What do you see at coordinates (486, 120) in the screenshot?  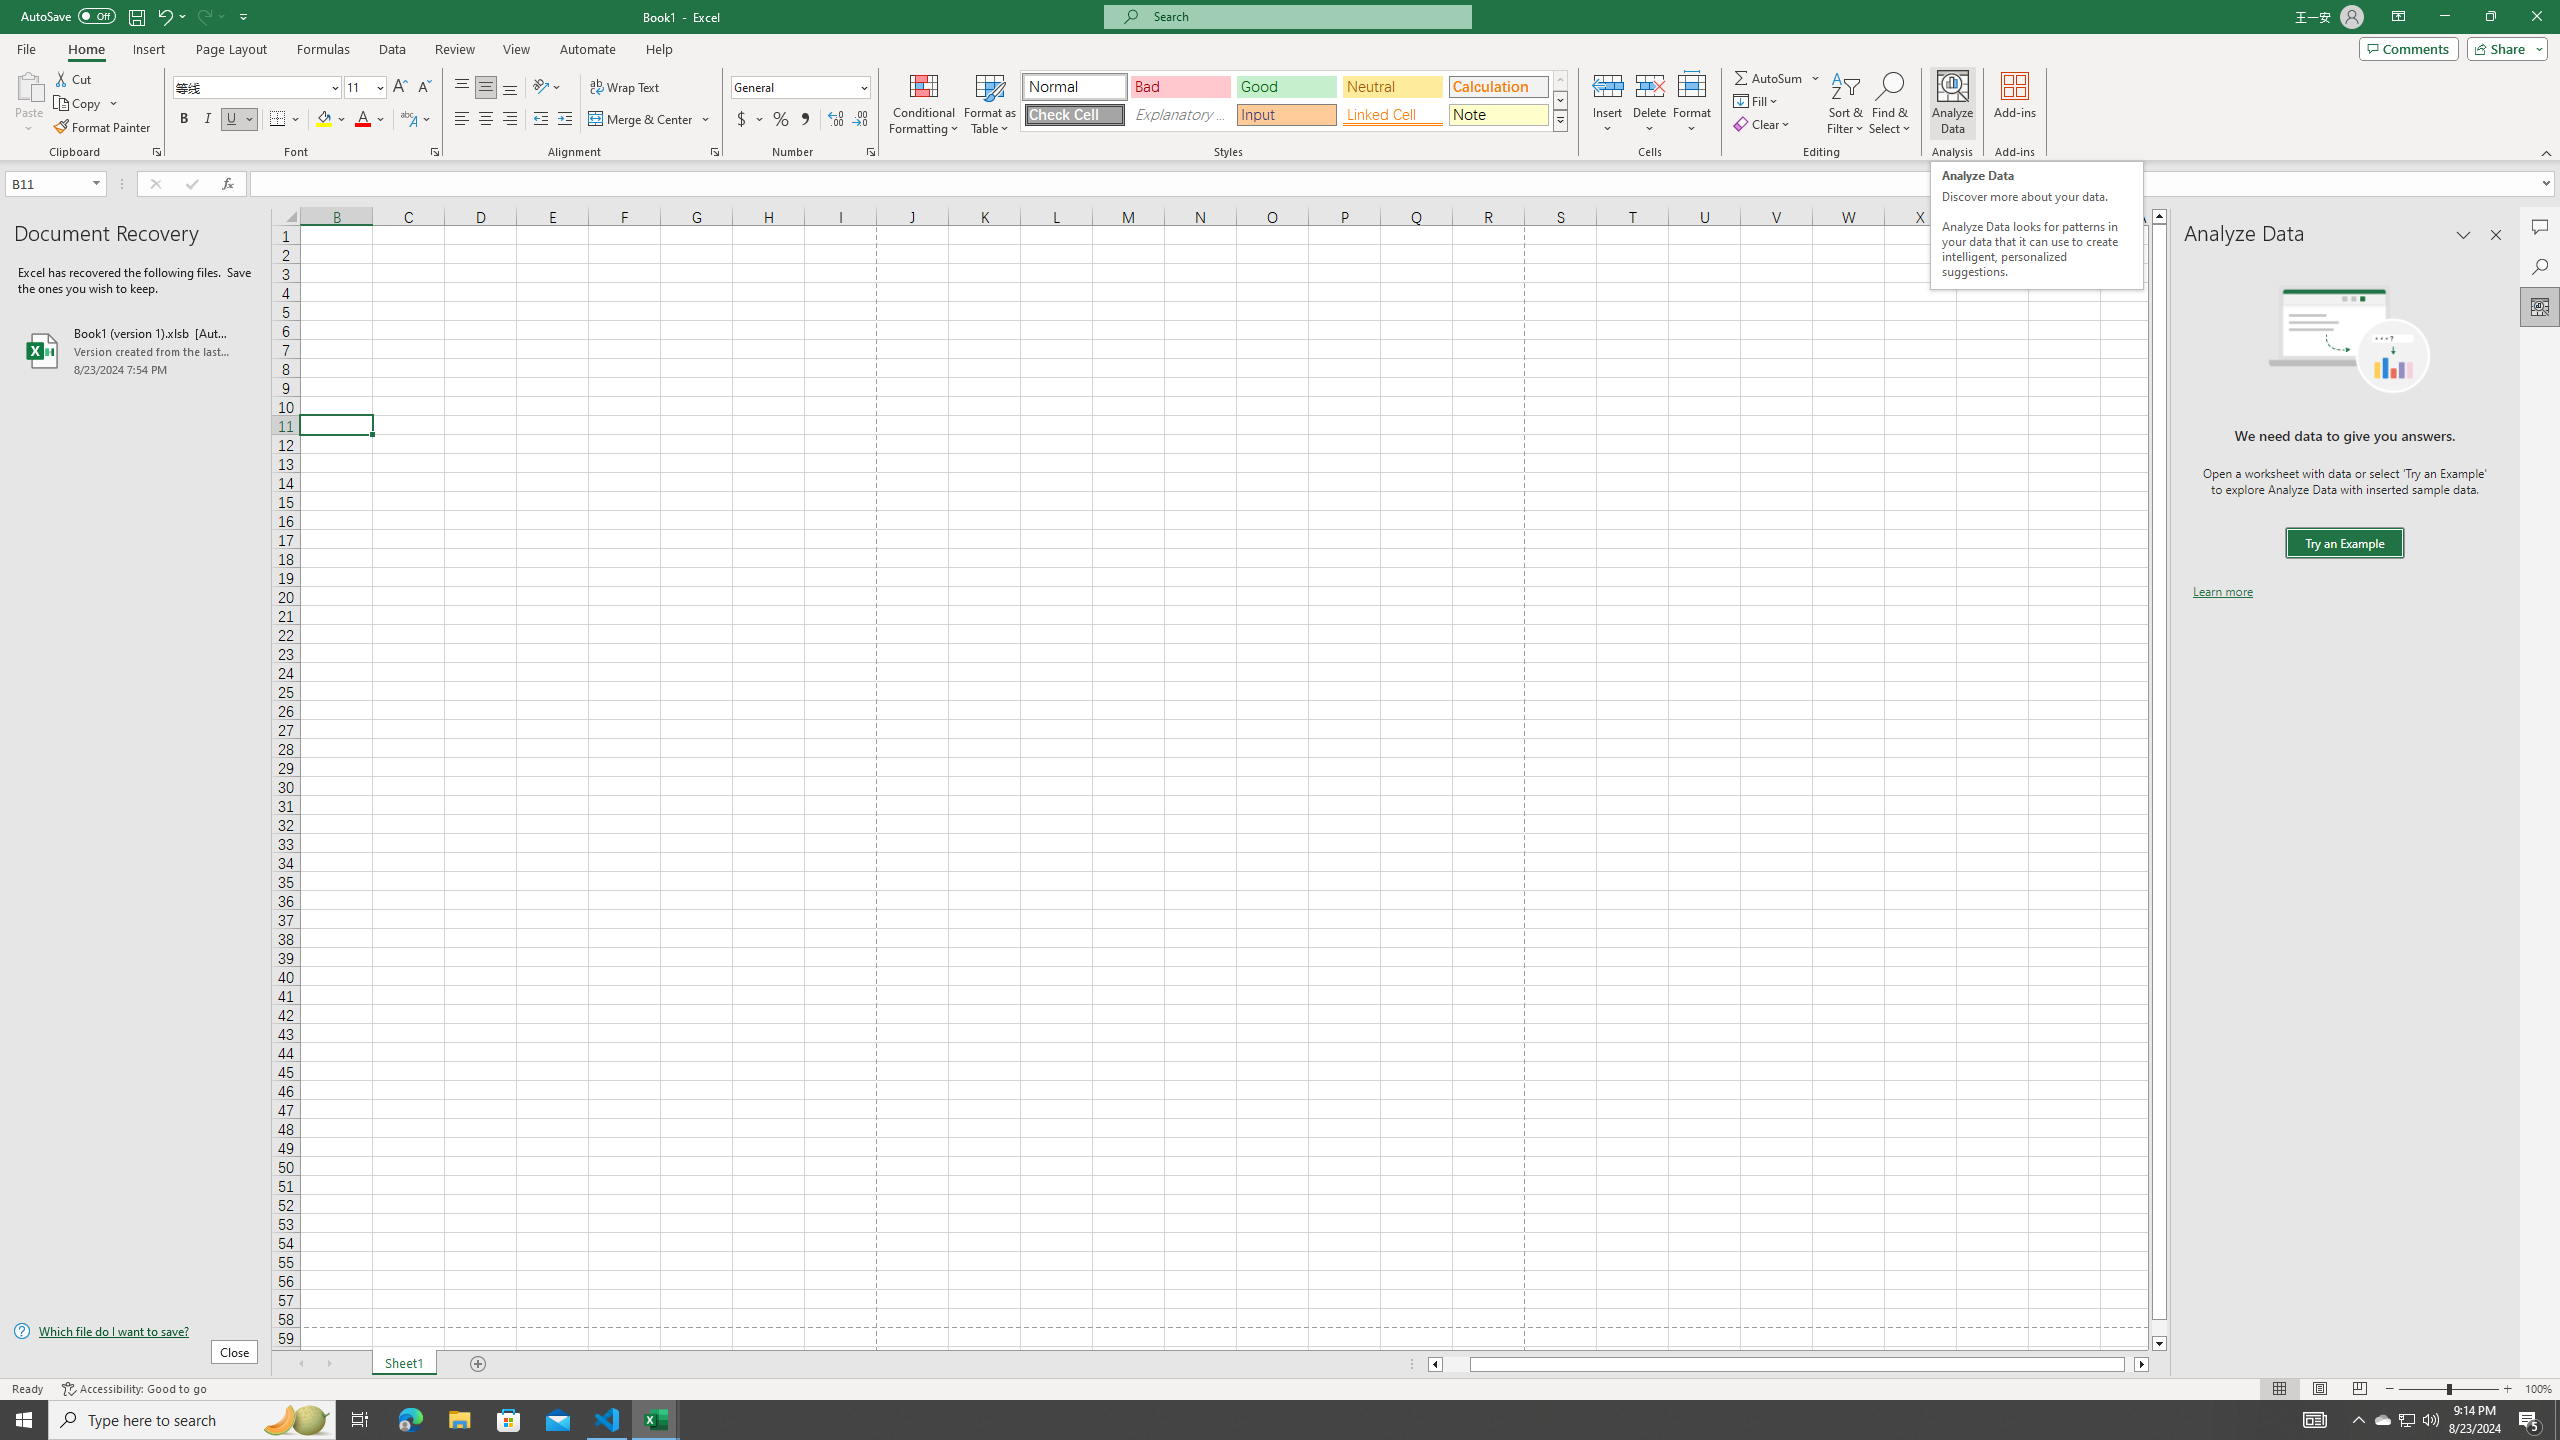 I see `Center` at bounding box center [486, 120].